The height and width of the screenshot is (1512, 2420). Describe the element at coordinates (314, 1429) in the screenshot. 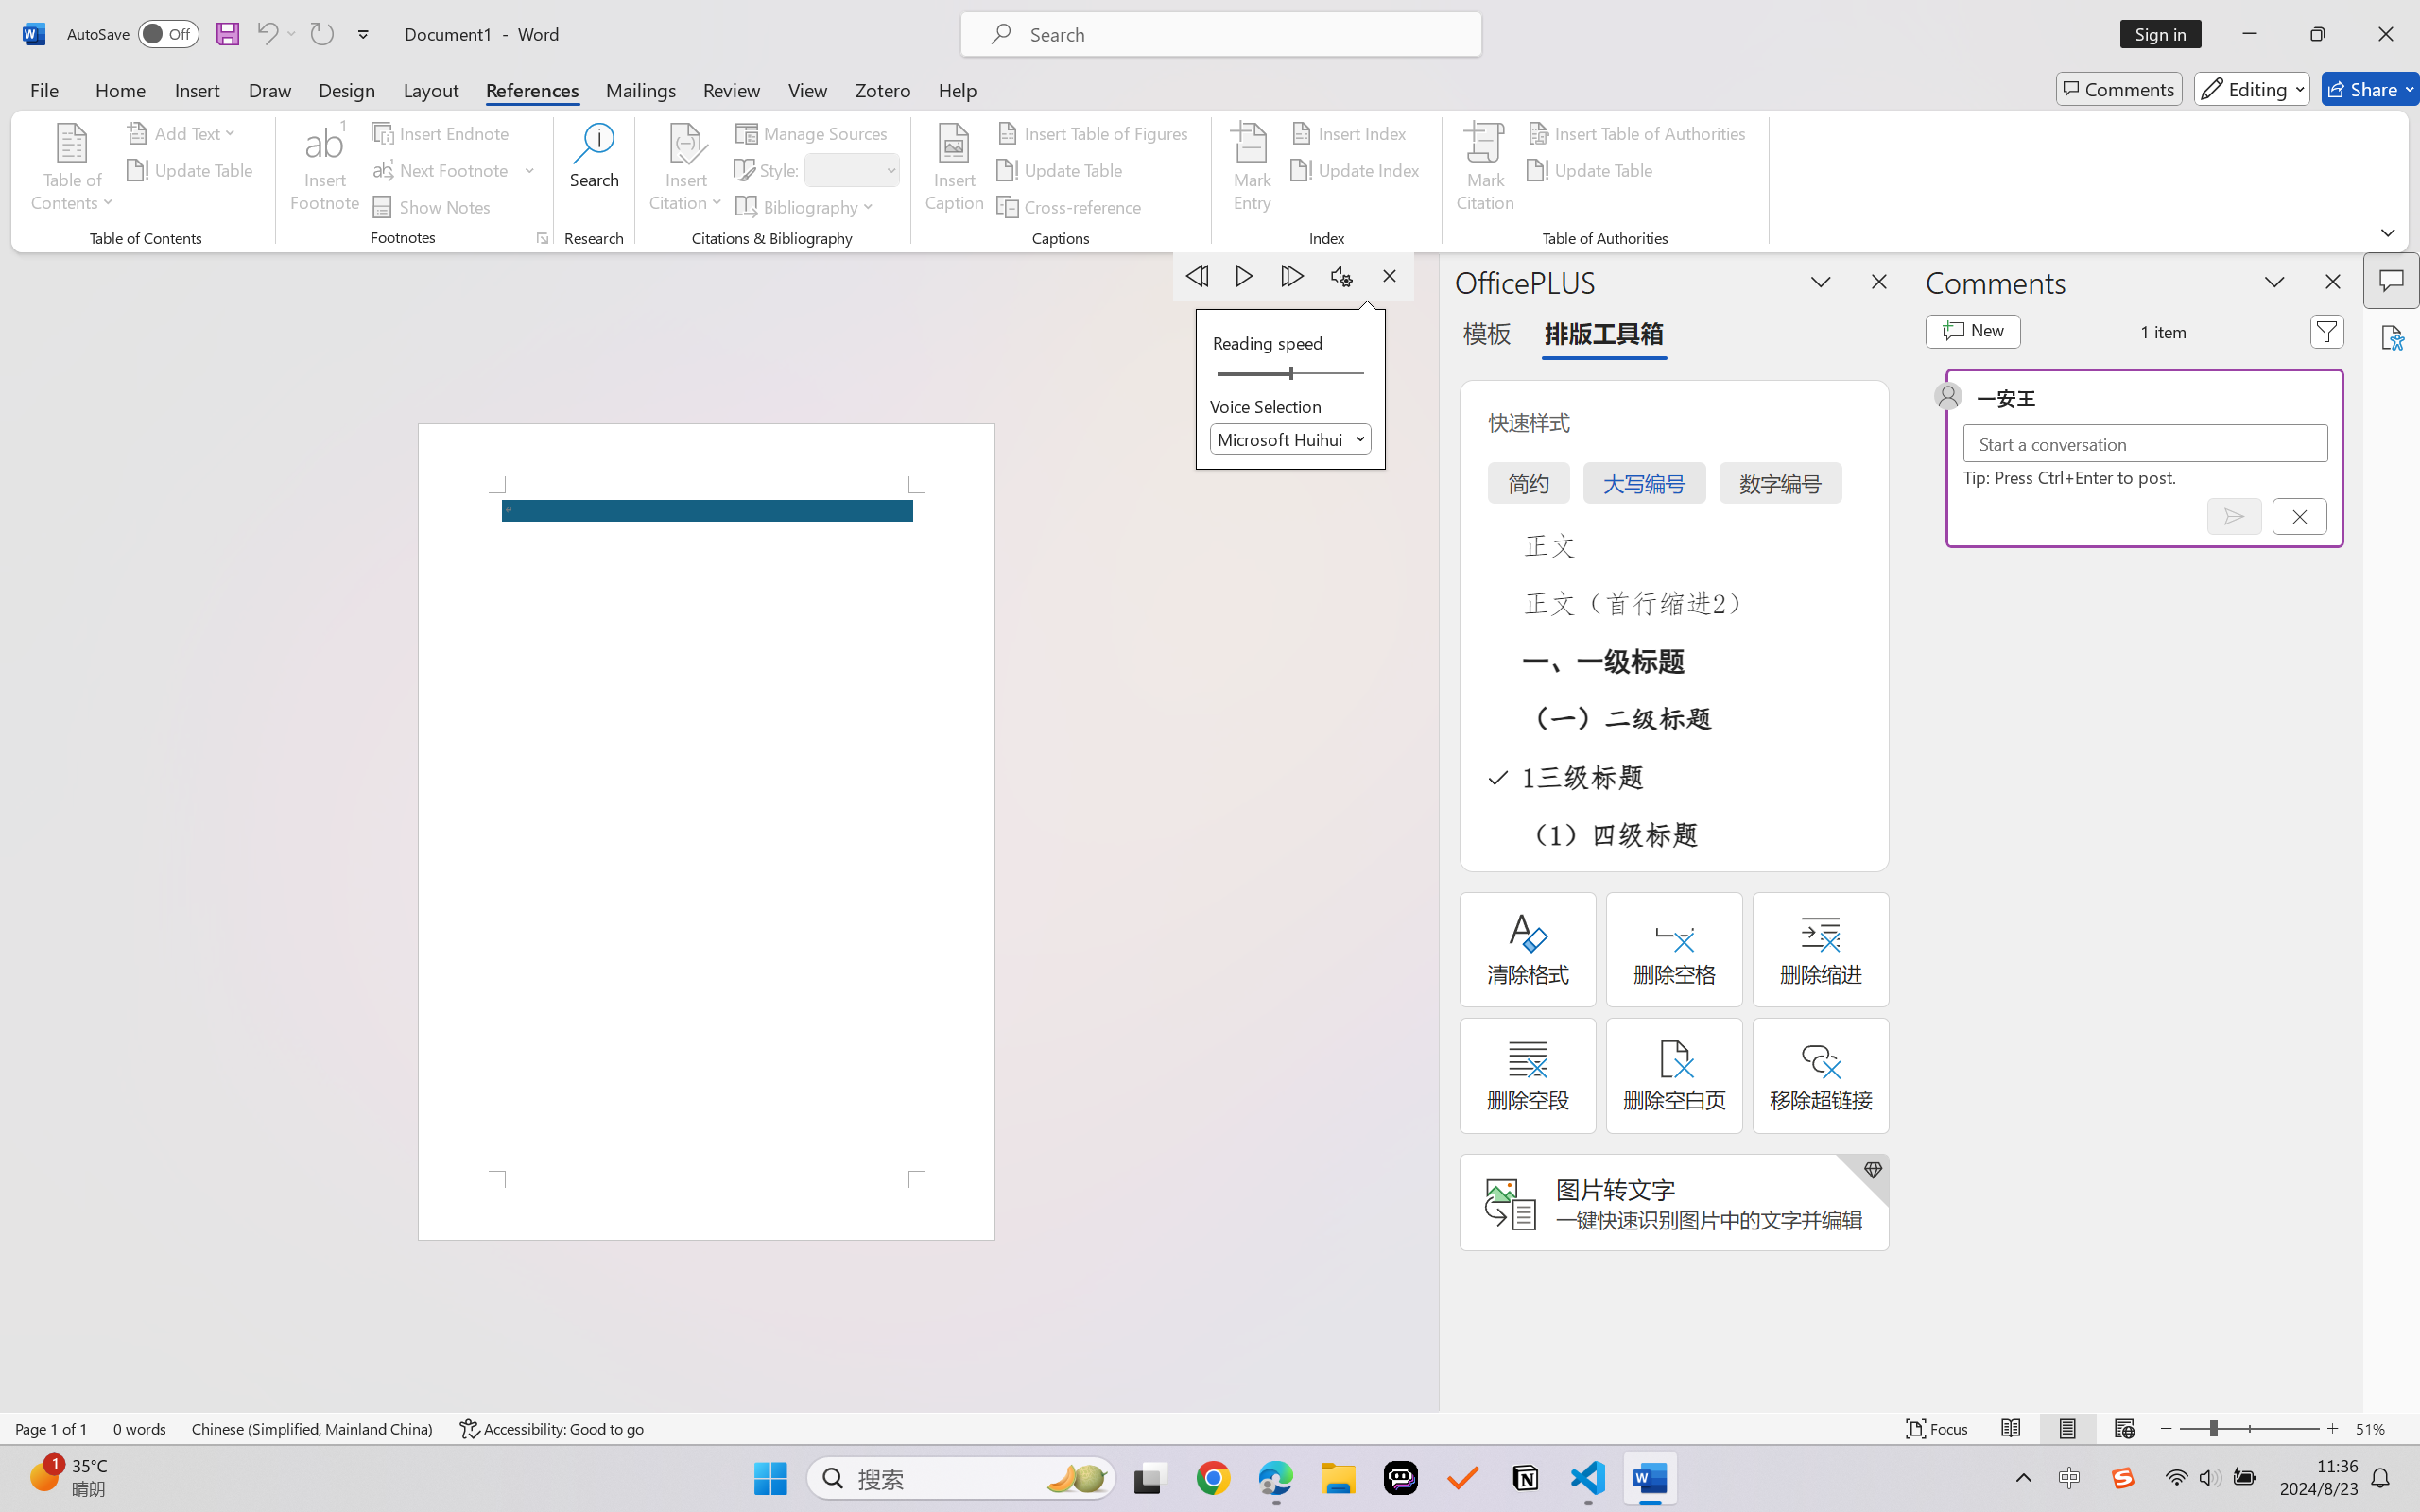

I see `Language Chinese (Simplified, Mainland China)` at that location.